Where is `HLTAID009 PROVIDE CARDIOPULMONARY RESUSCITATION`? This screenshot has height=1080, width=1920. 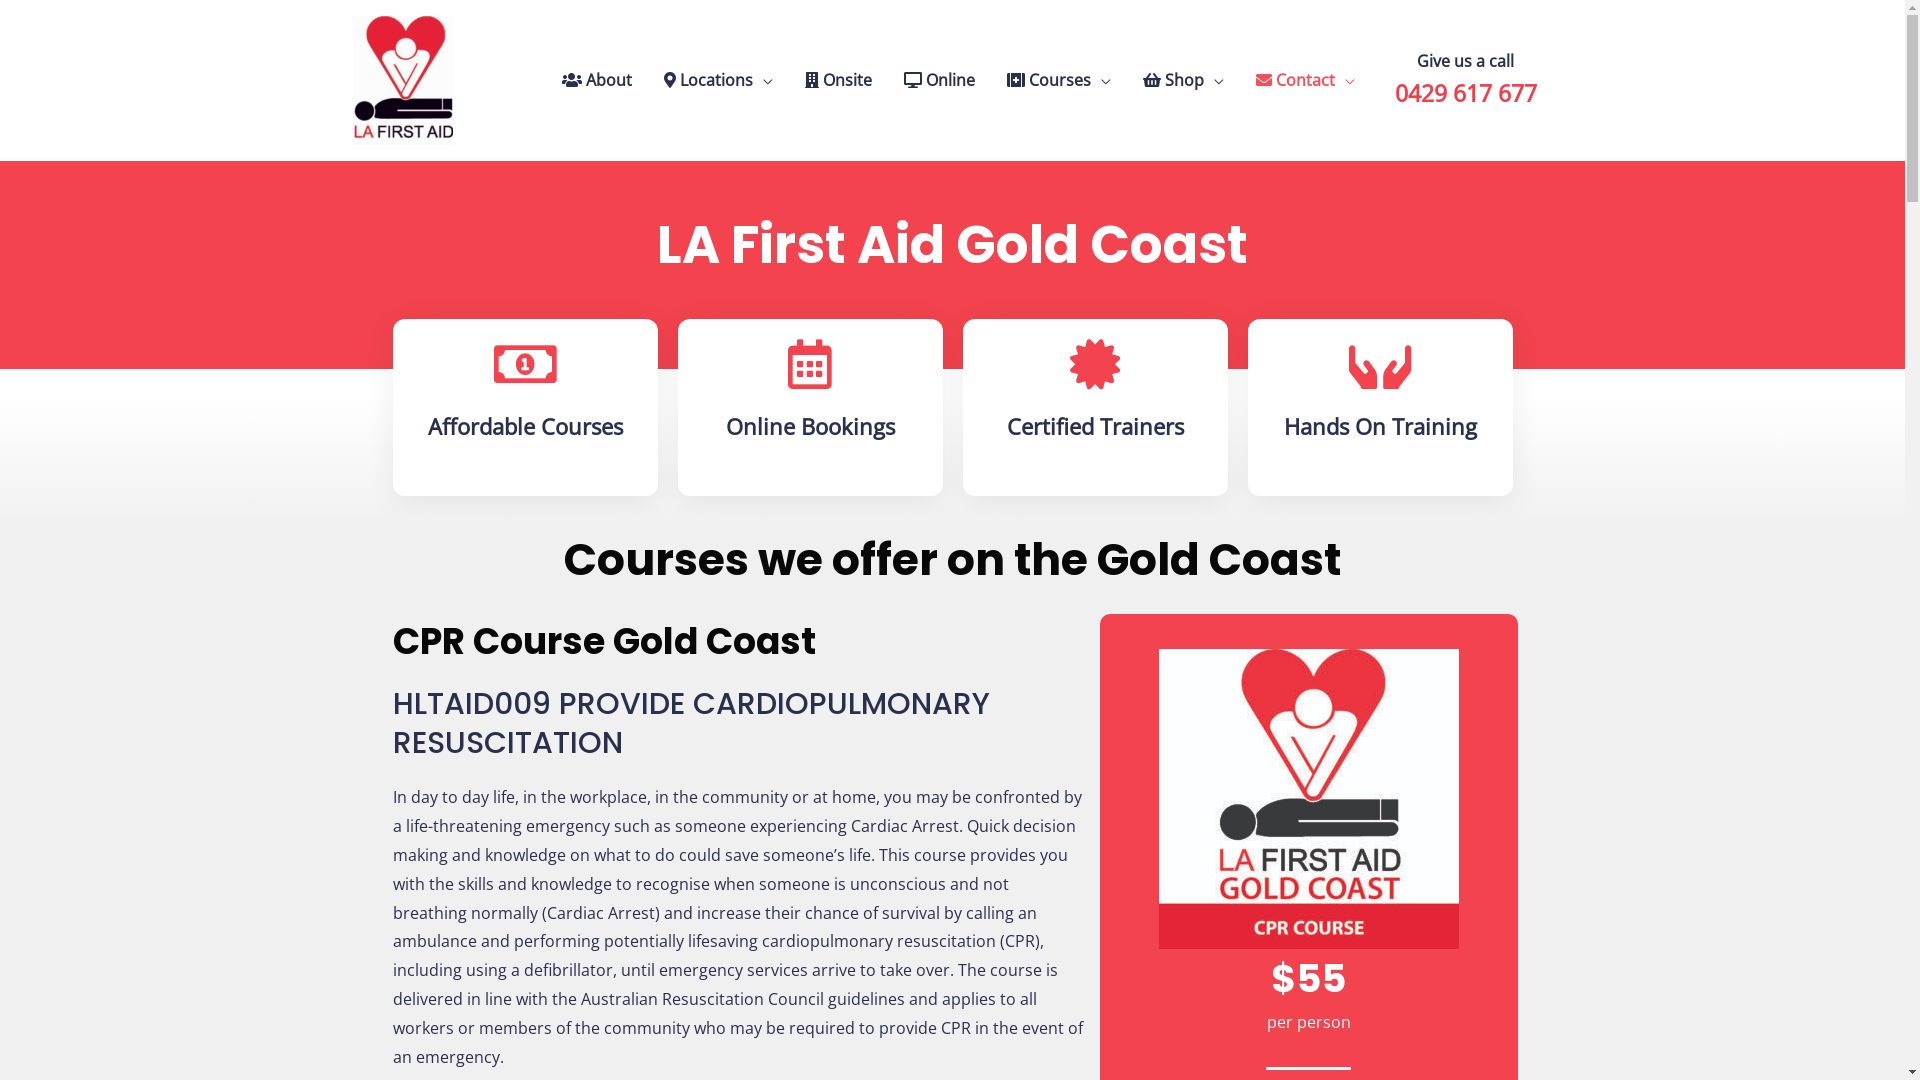 HLTAID009 PROVIDE CARDIOPULMONARY RESUSCITATION is located at coordinates (690, 724).